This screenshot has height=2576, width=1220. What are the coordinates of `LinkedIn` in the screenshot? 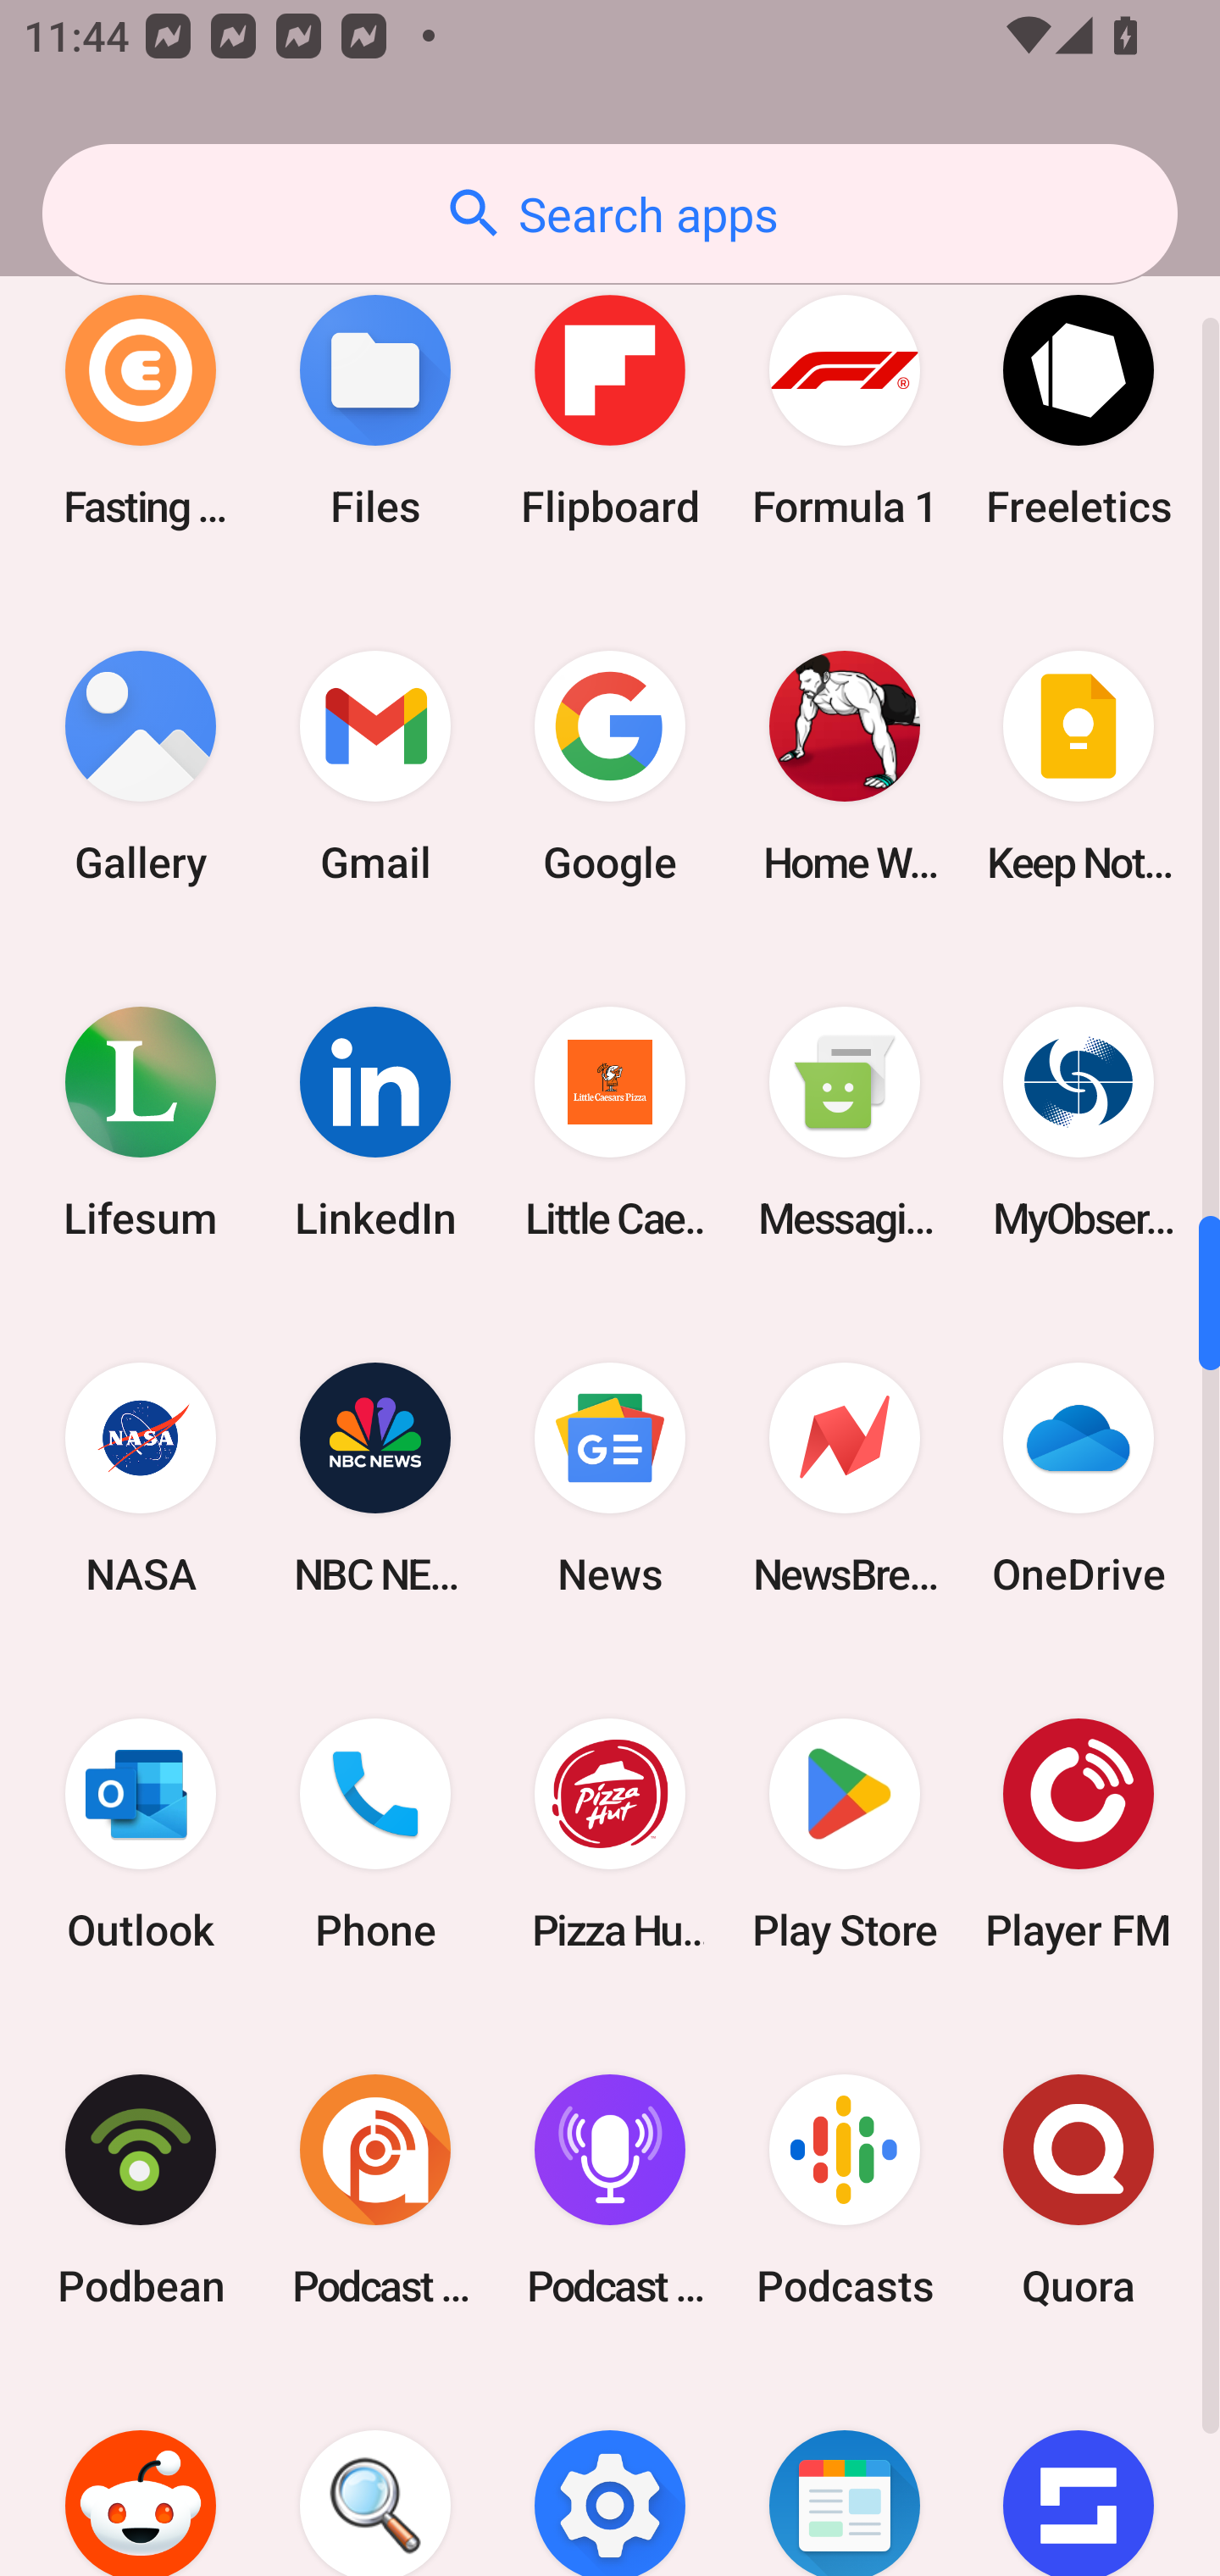 It's located at (375, 1123).